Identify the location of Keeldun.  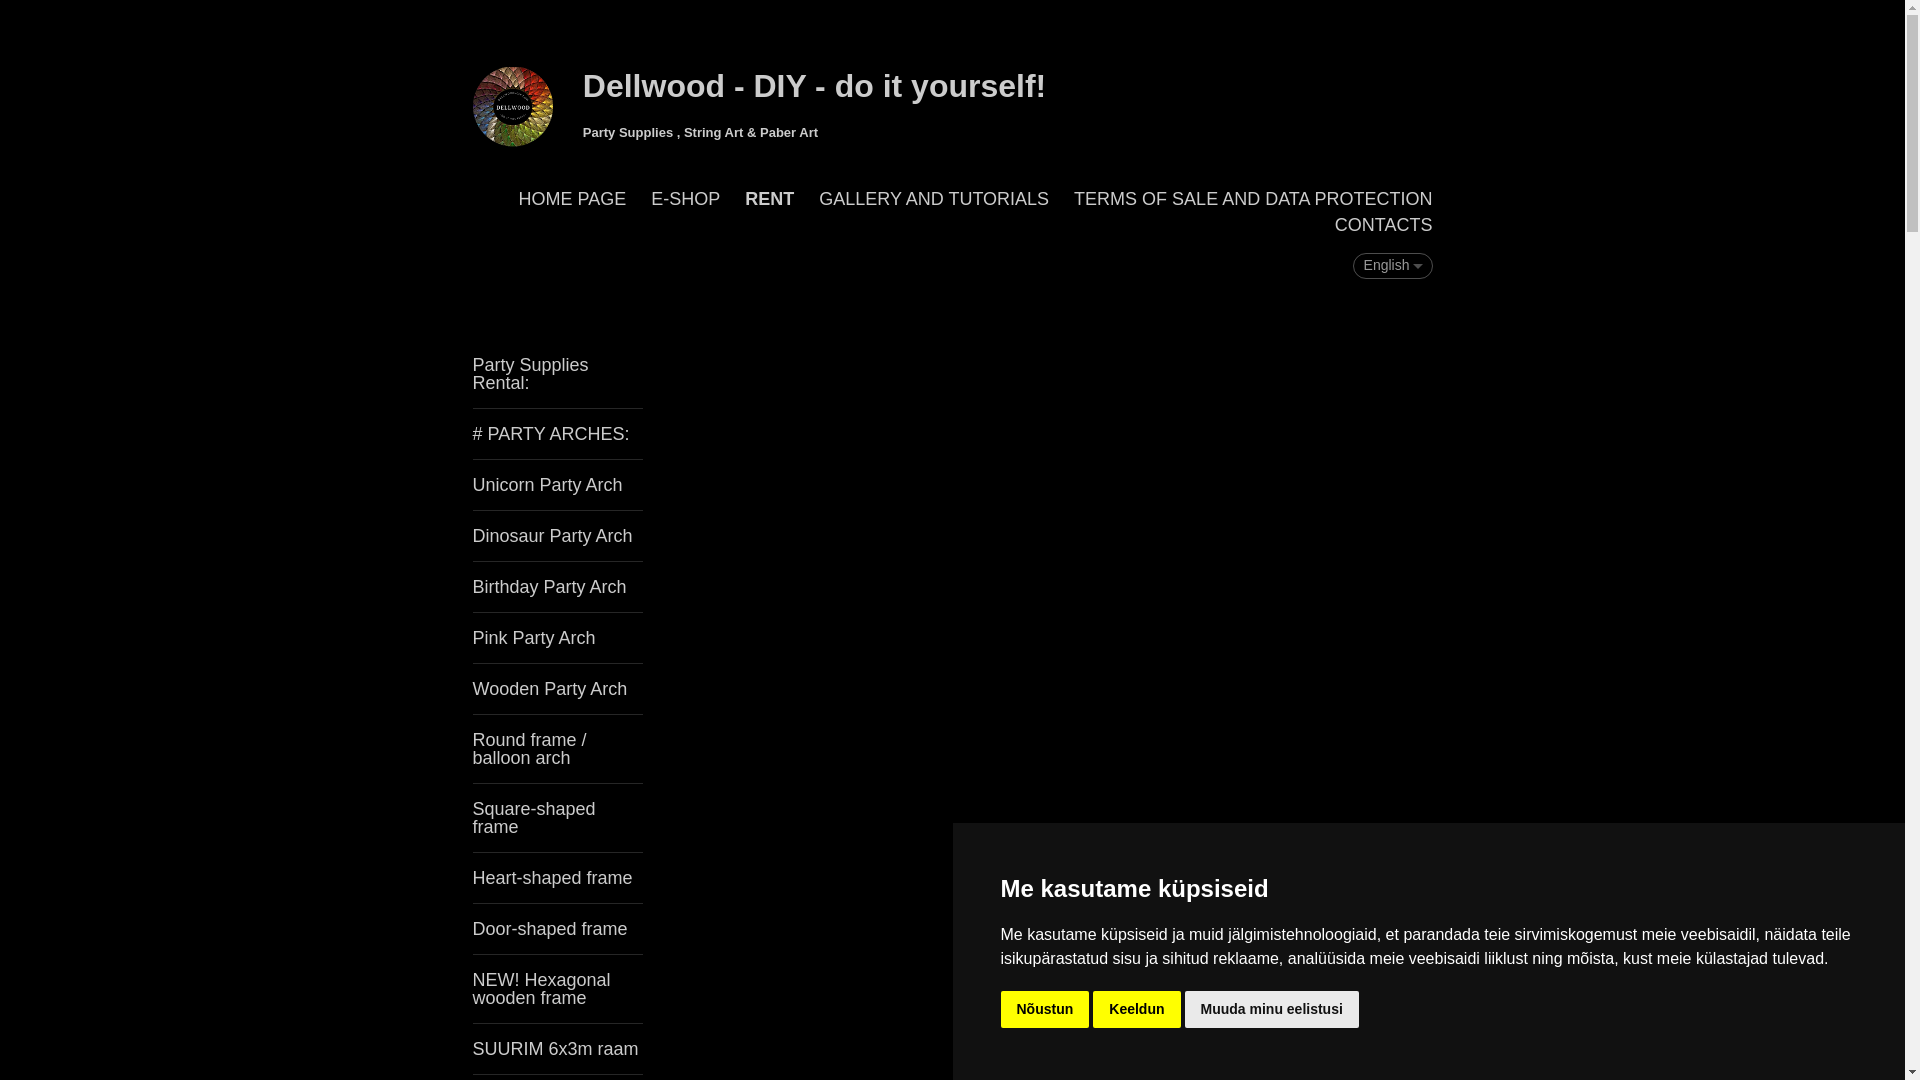
(1136, 1010).